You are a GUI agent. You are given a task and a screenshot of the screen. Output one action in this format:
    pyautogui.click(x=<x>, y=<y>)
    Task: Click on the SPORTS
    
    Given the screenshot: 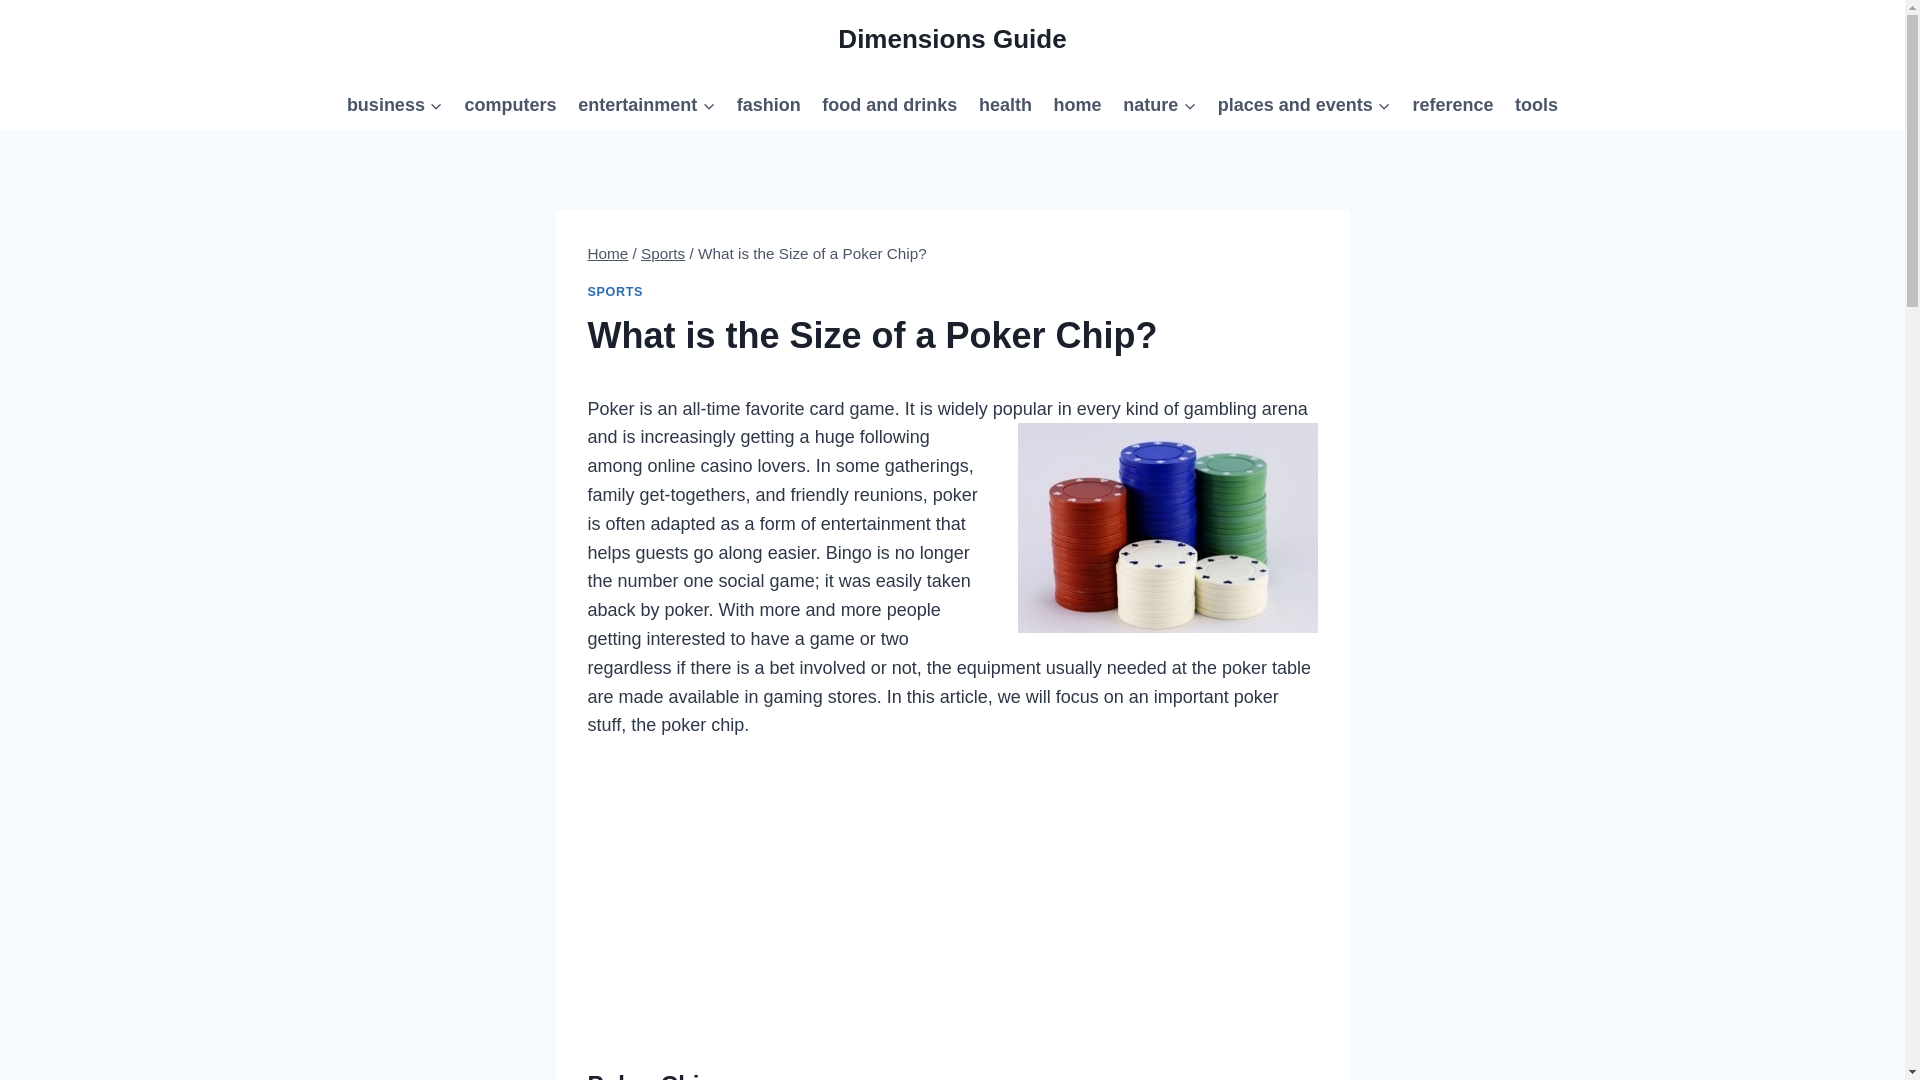 What is the action you would take?
    pyautogui.click(x=615, y=292)
    